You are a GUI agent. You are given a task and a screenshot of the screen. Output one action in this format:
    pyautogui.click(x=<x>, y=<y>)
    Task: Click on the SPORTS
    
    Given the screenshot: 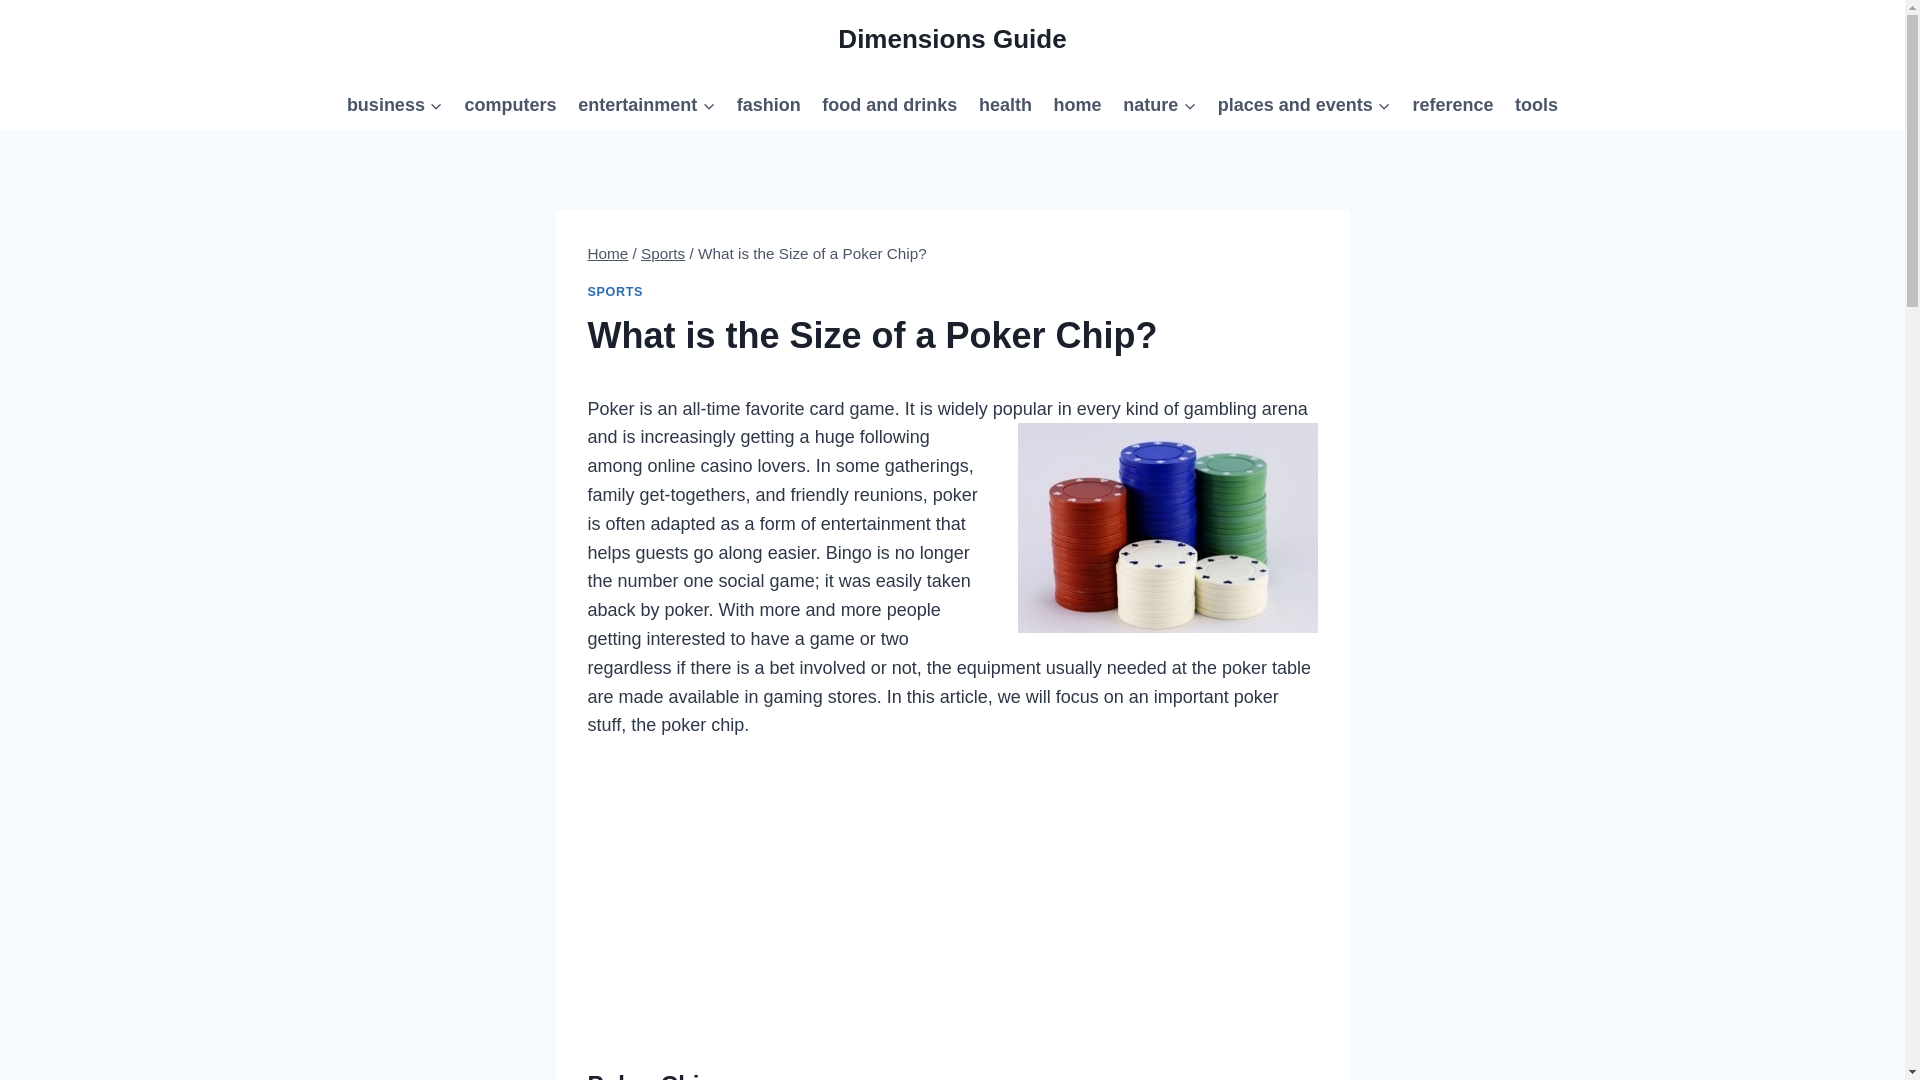 What is the action you would take?
    pyautogui.click(x=615, y=292)
    